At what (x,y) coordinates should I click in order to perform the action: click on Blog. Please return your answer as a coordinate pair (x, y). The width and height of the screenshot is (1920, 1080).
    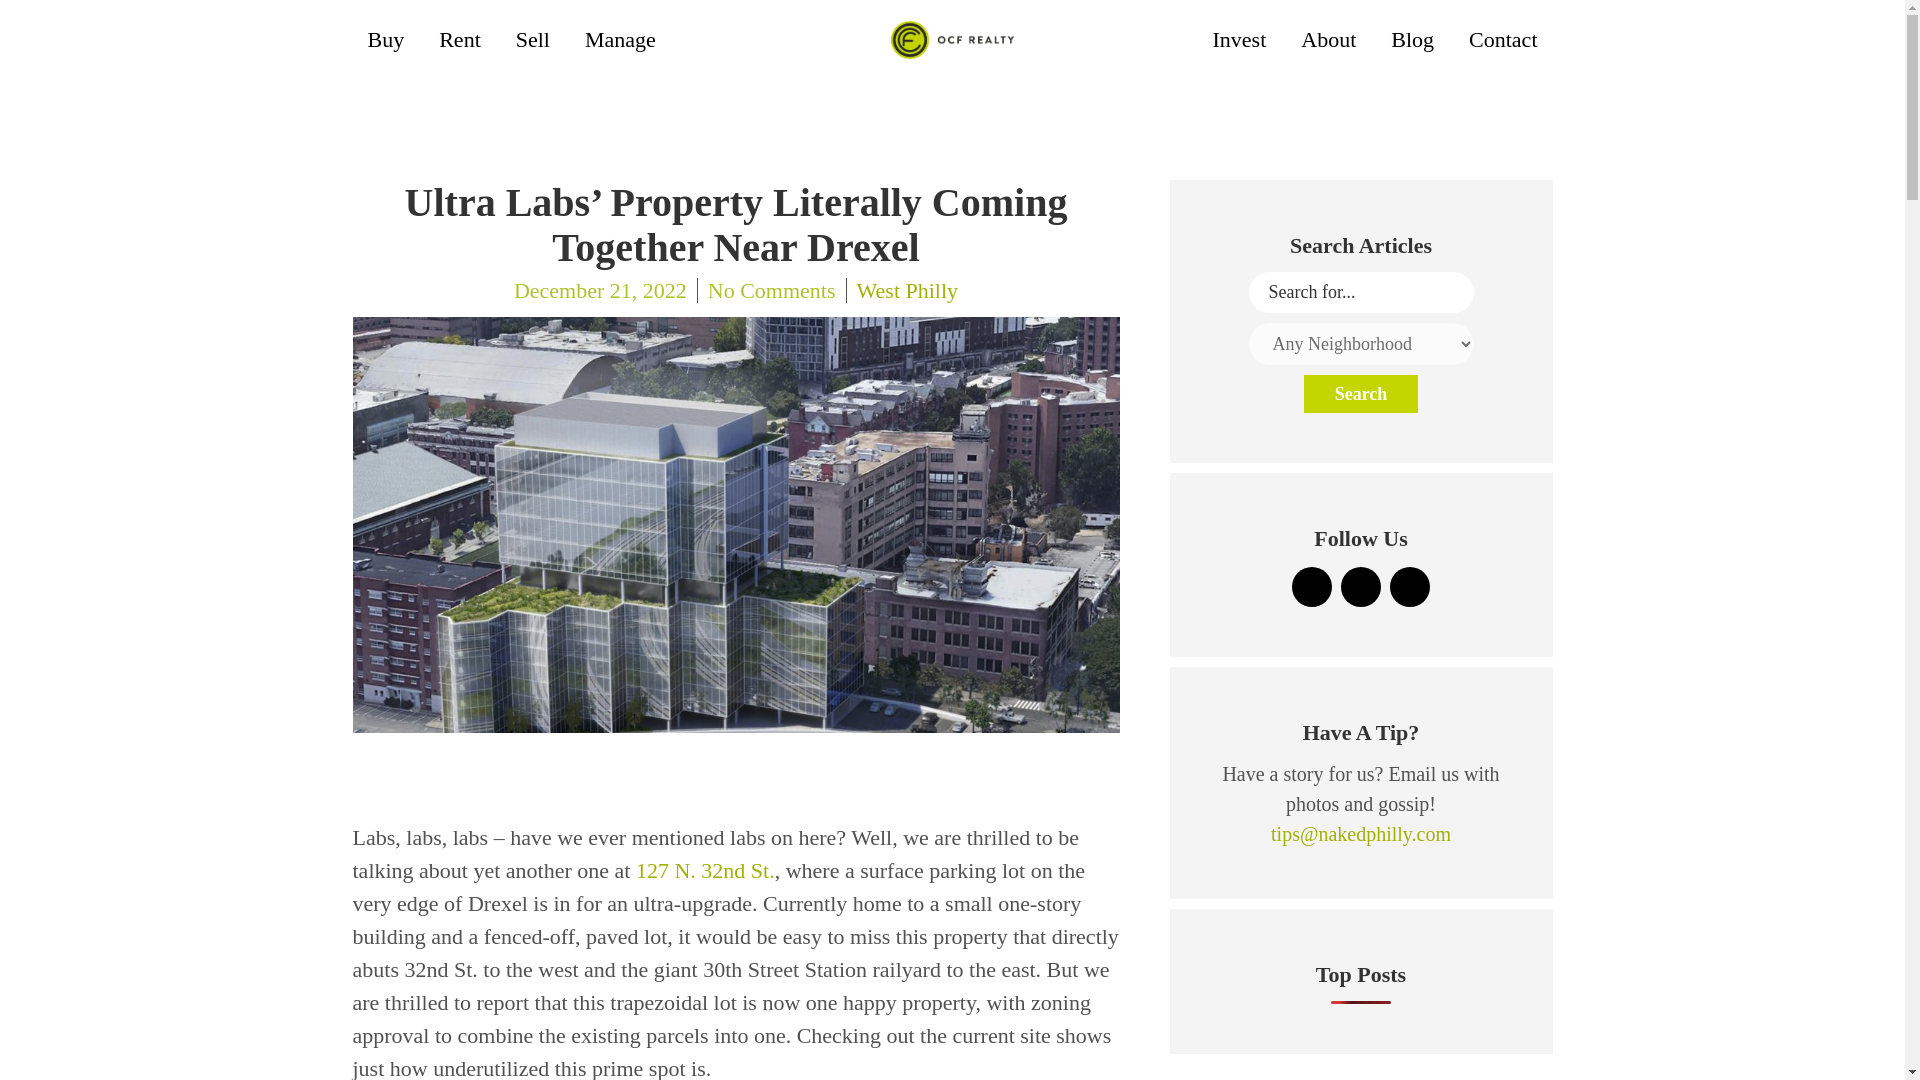
    Looking at the image, I should click on (1412, 40).